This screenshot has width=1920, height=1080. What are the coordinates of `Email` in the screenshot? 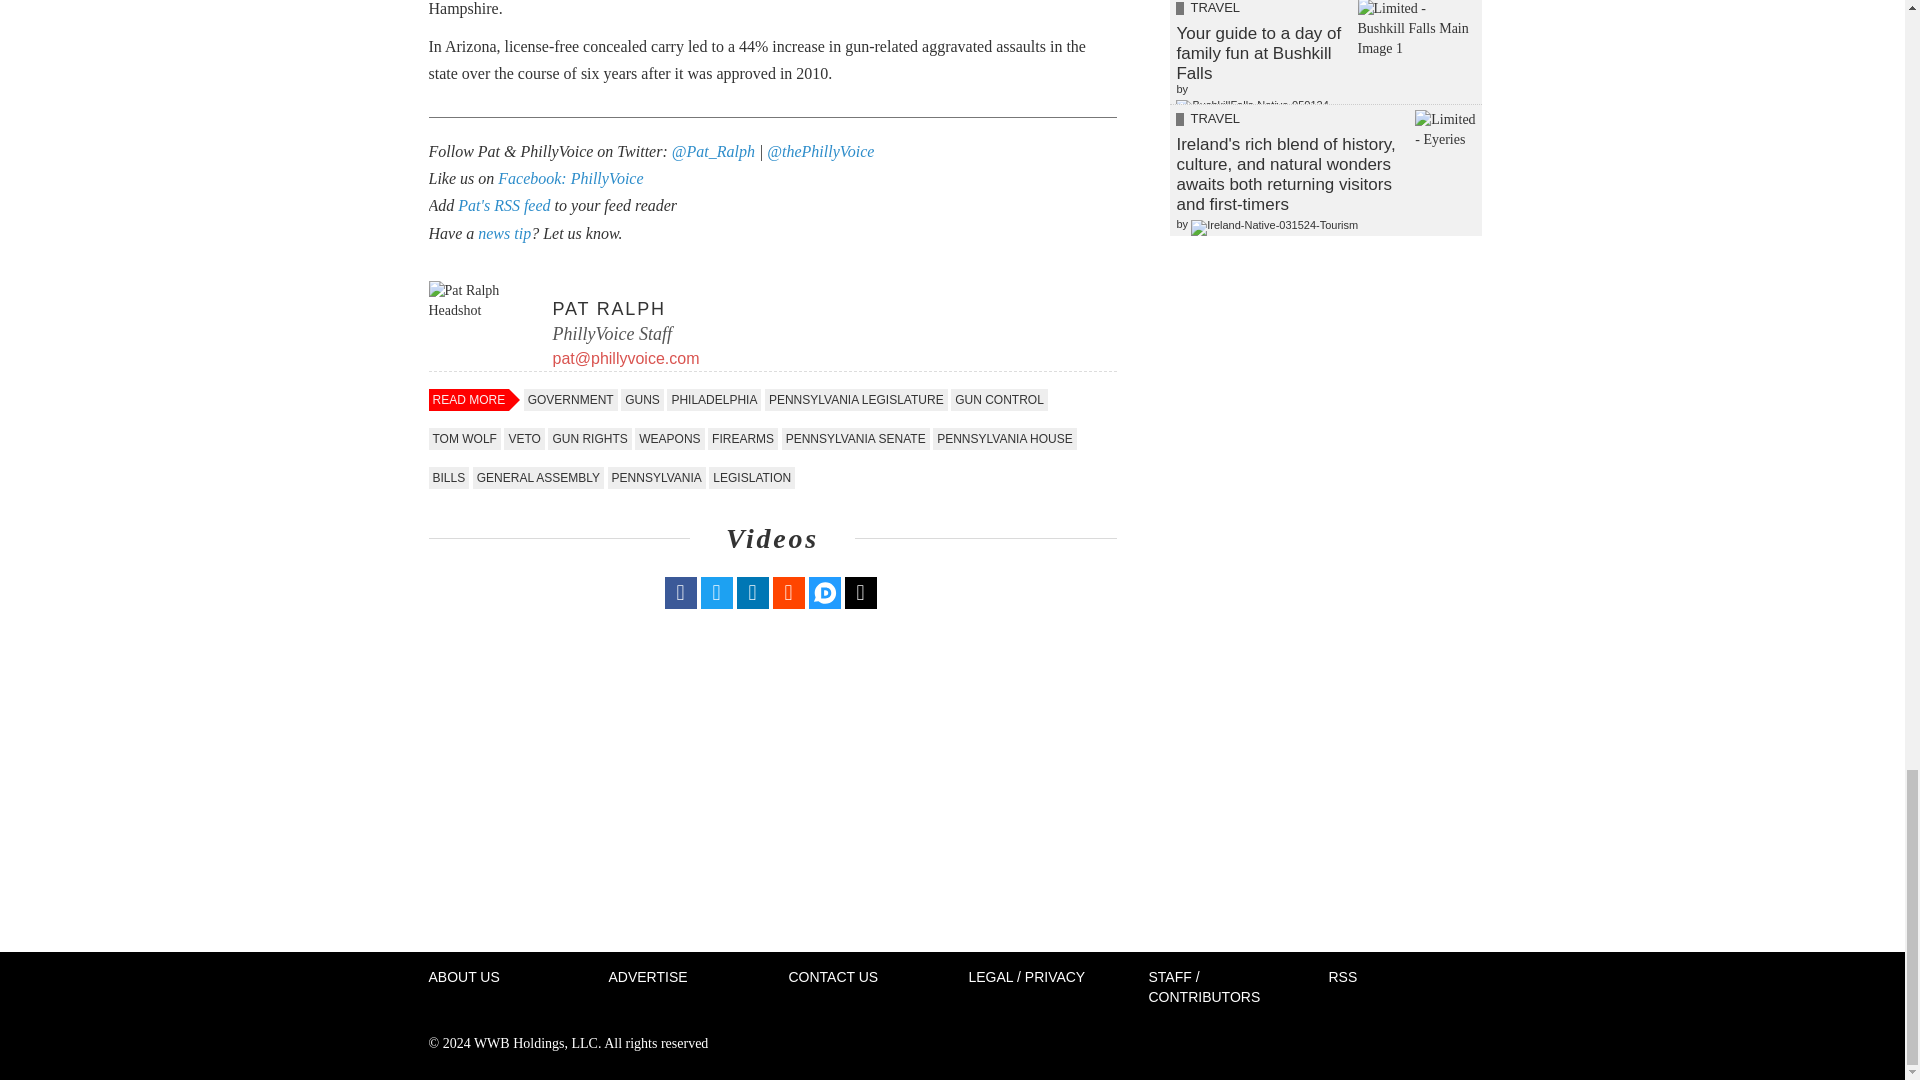 It's located at (860, 592).